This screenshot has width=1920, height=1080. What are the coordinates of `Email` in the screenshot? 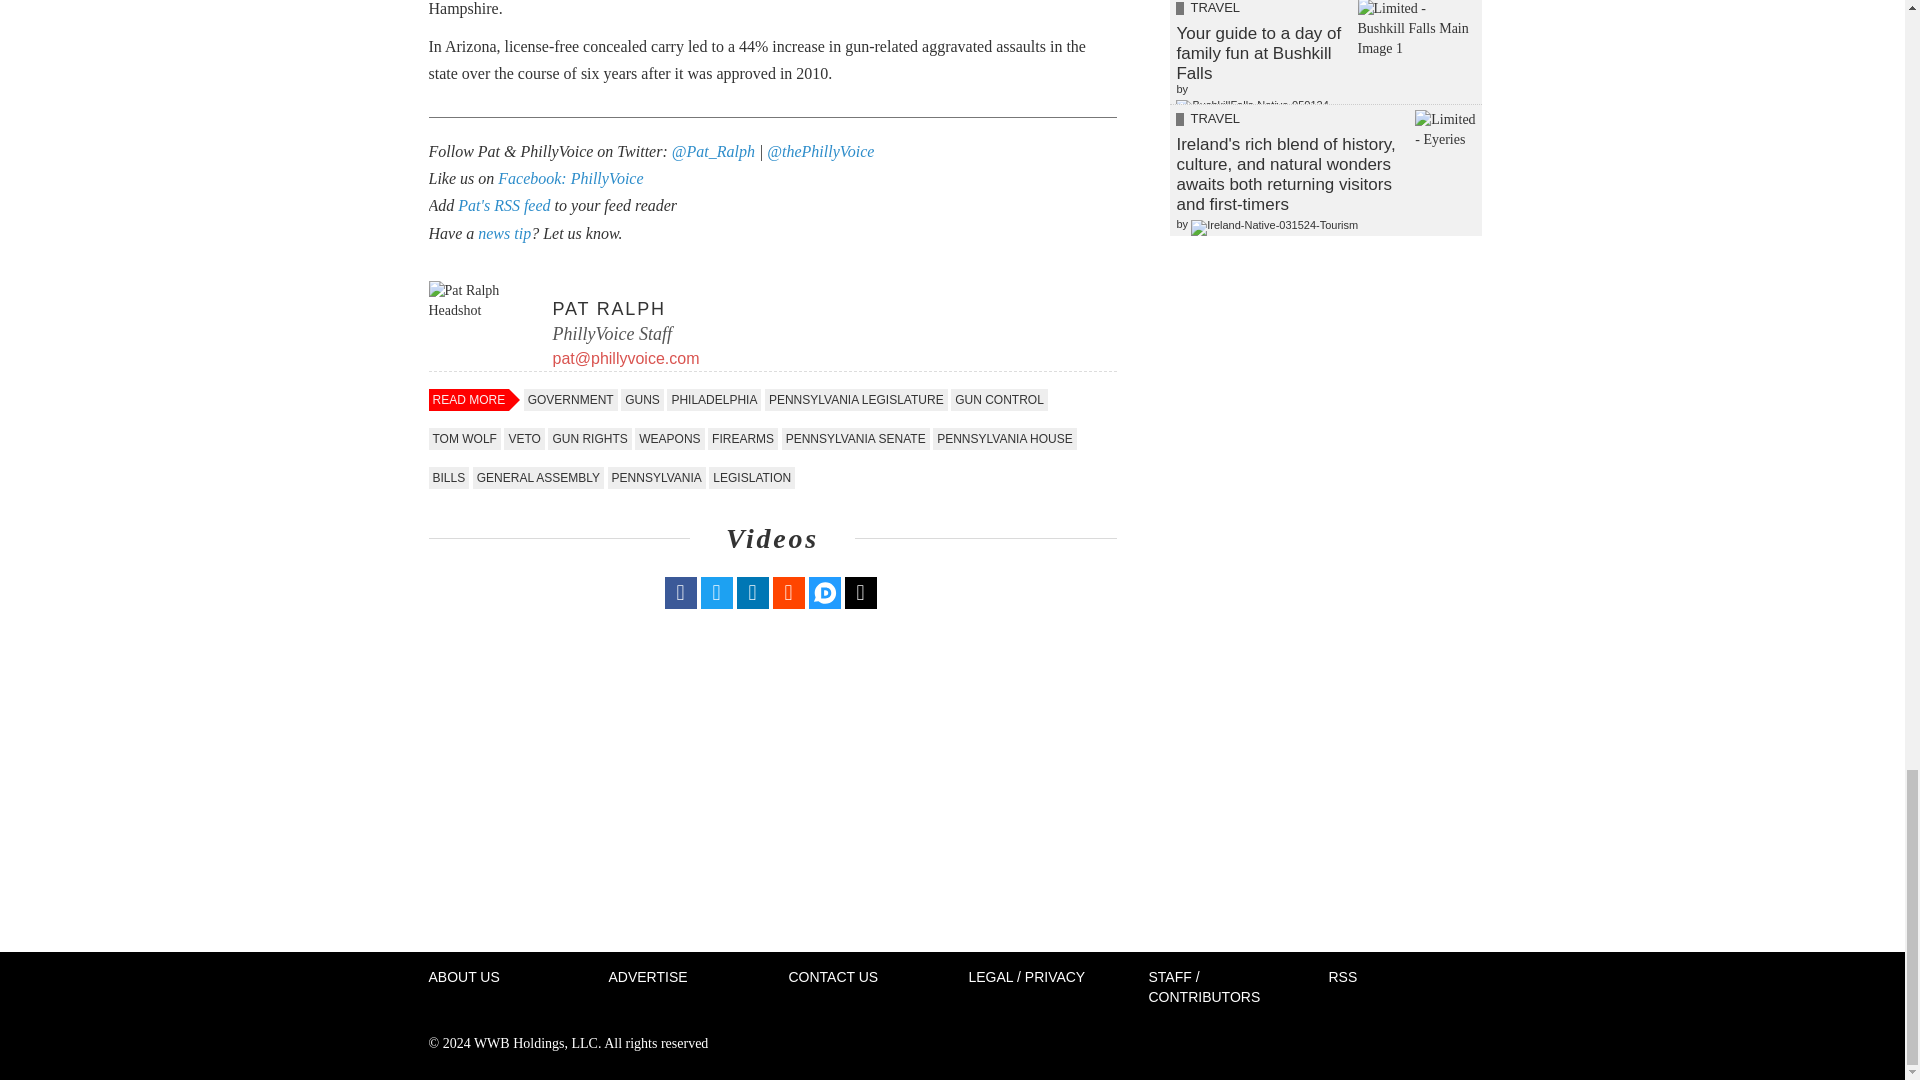 It's located at (860, 592).